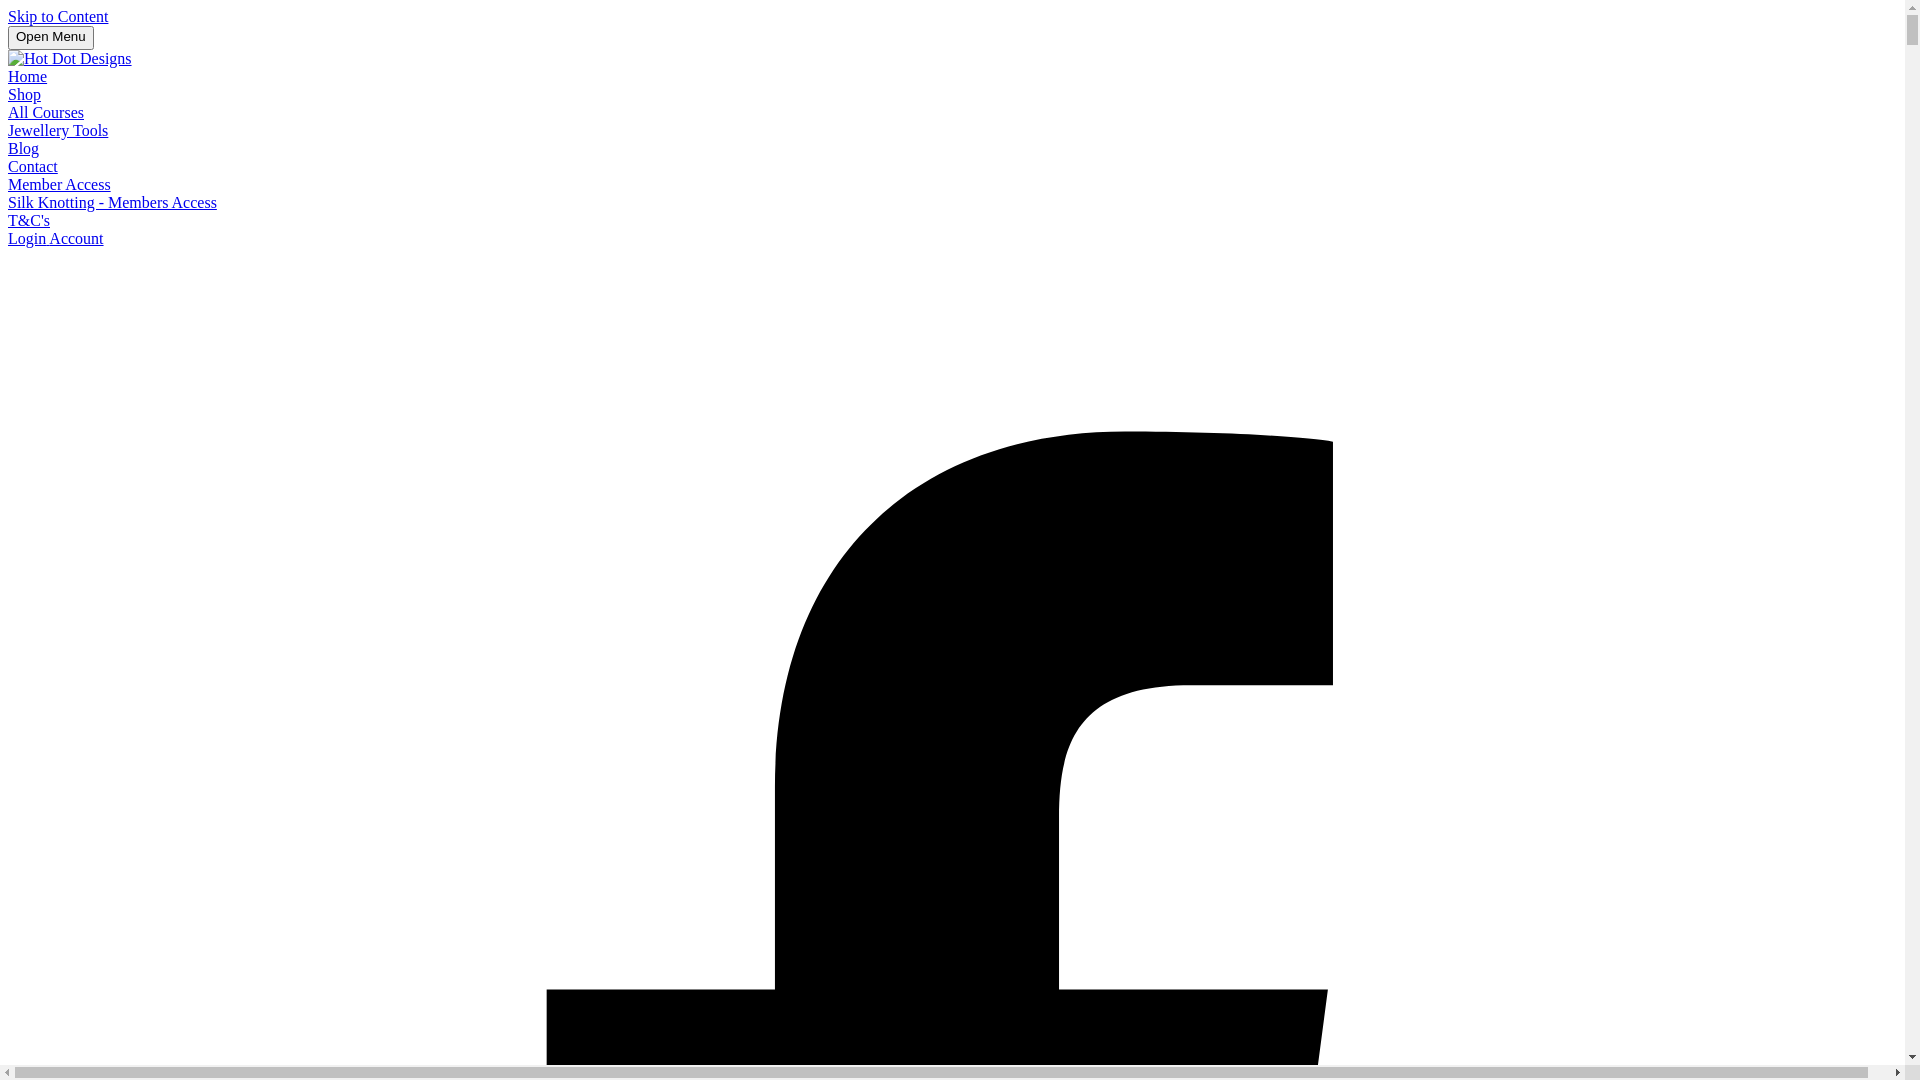  What do you see at coordinates (60, 184) in the screenshot?
I see `Member Access` at bounding box center [60, 184].